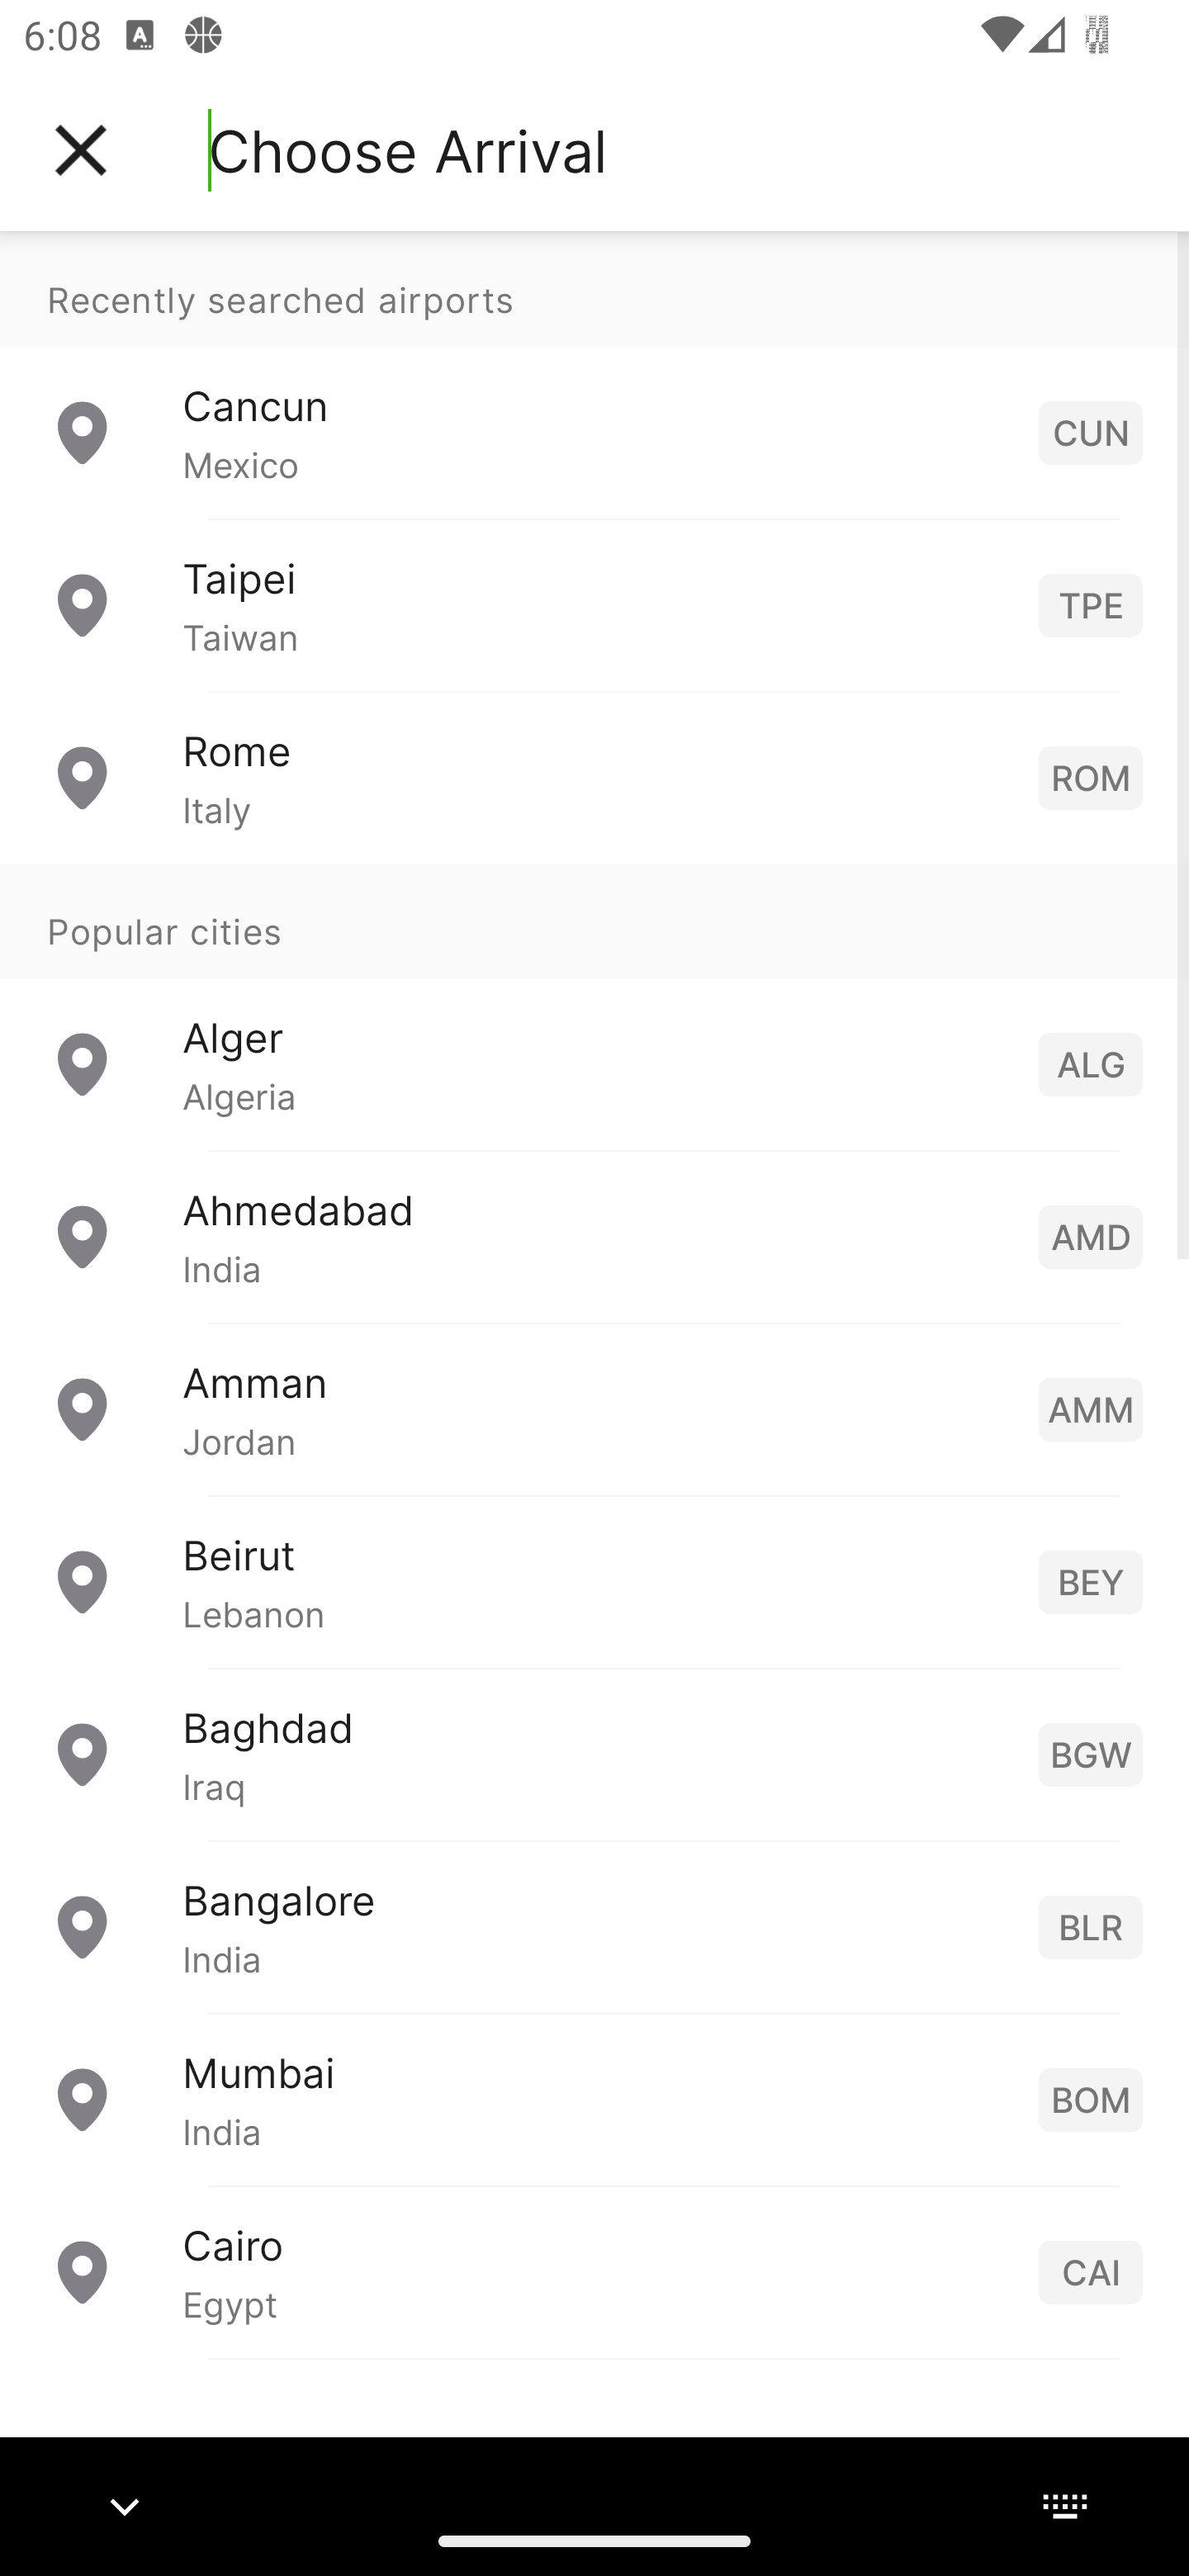  Describe the element at coordinates (594, 776) in the screenshot. I see `Rome Italy ROM` at that location.